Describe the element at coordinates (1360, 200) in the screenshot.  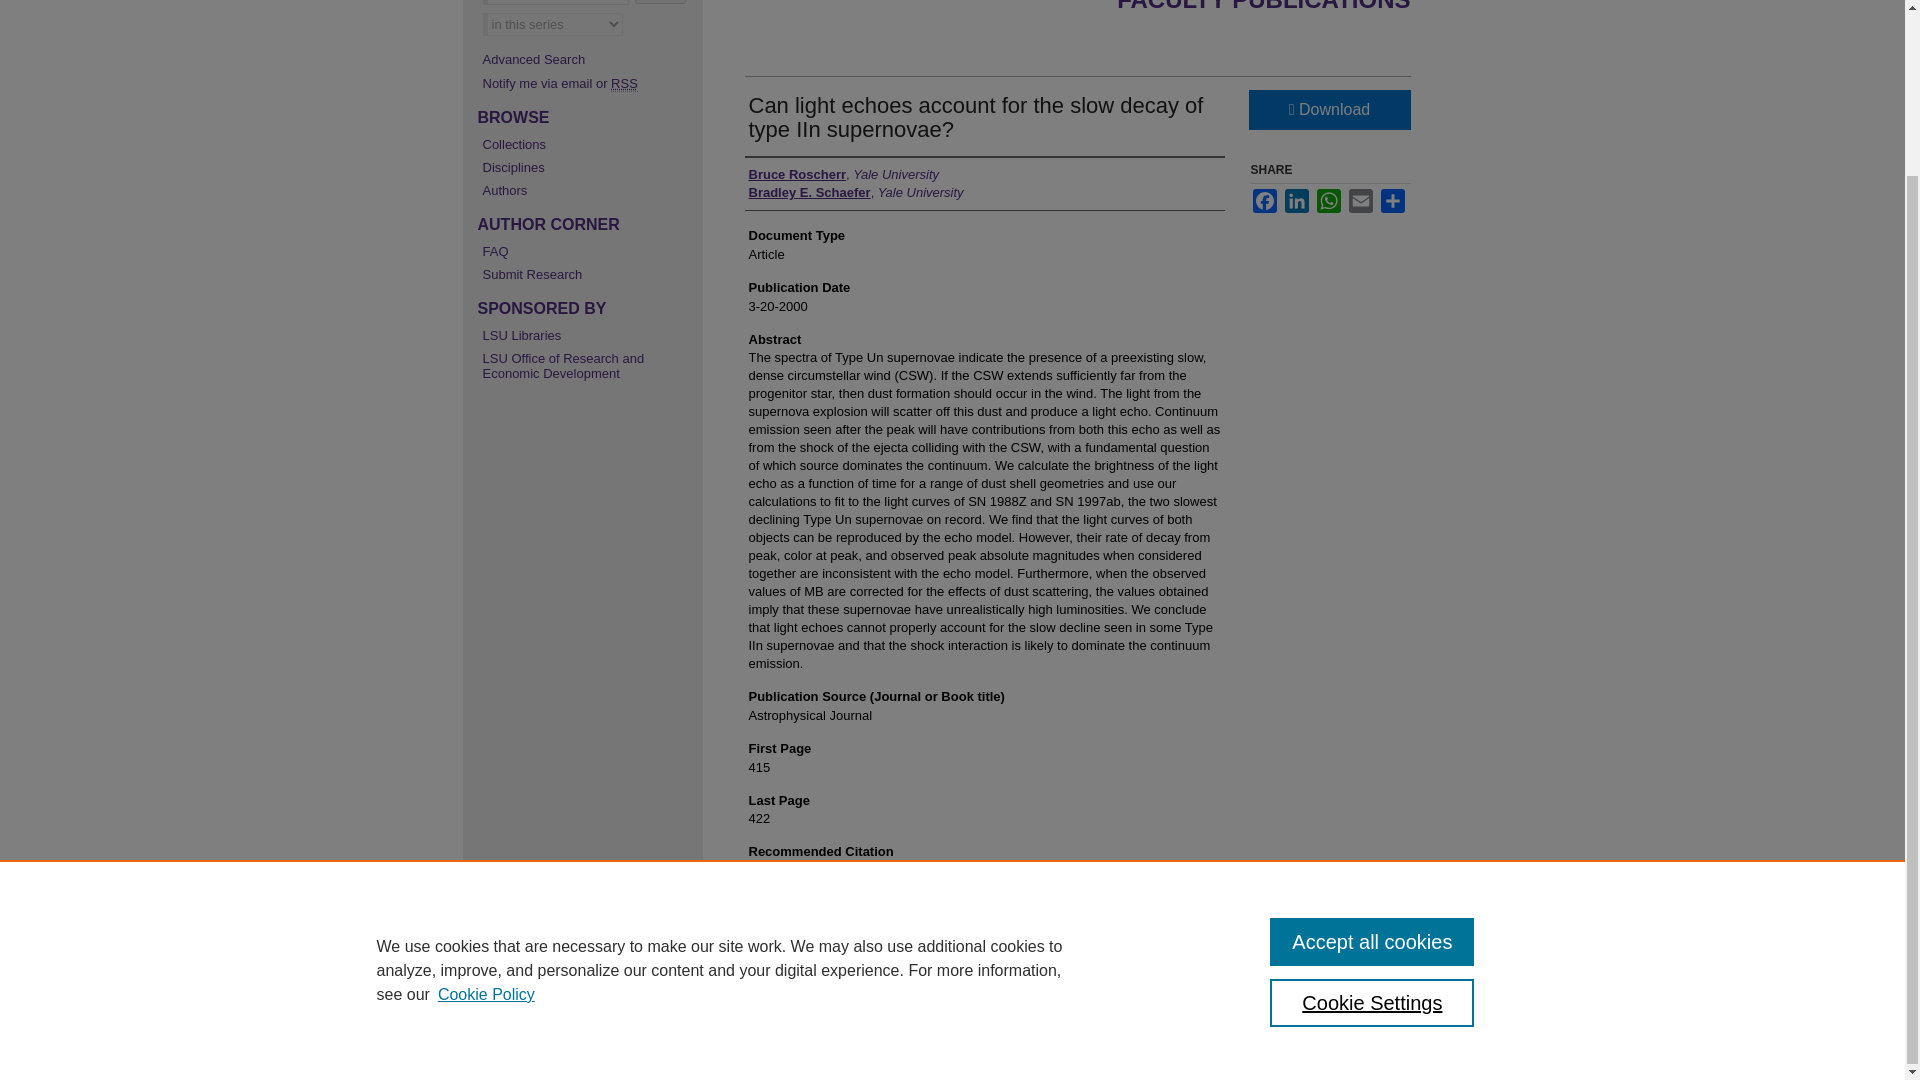
I see `Email` at that location.